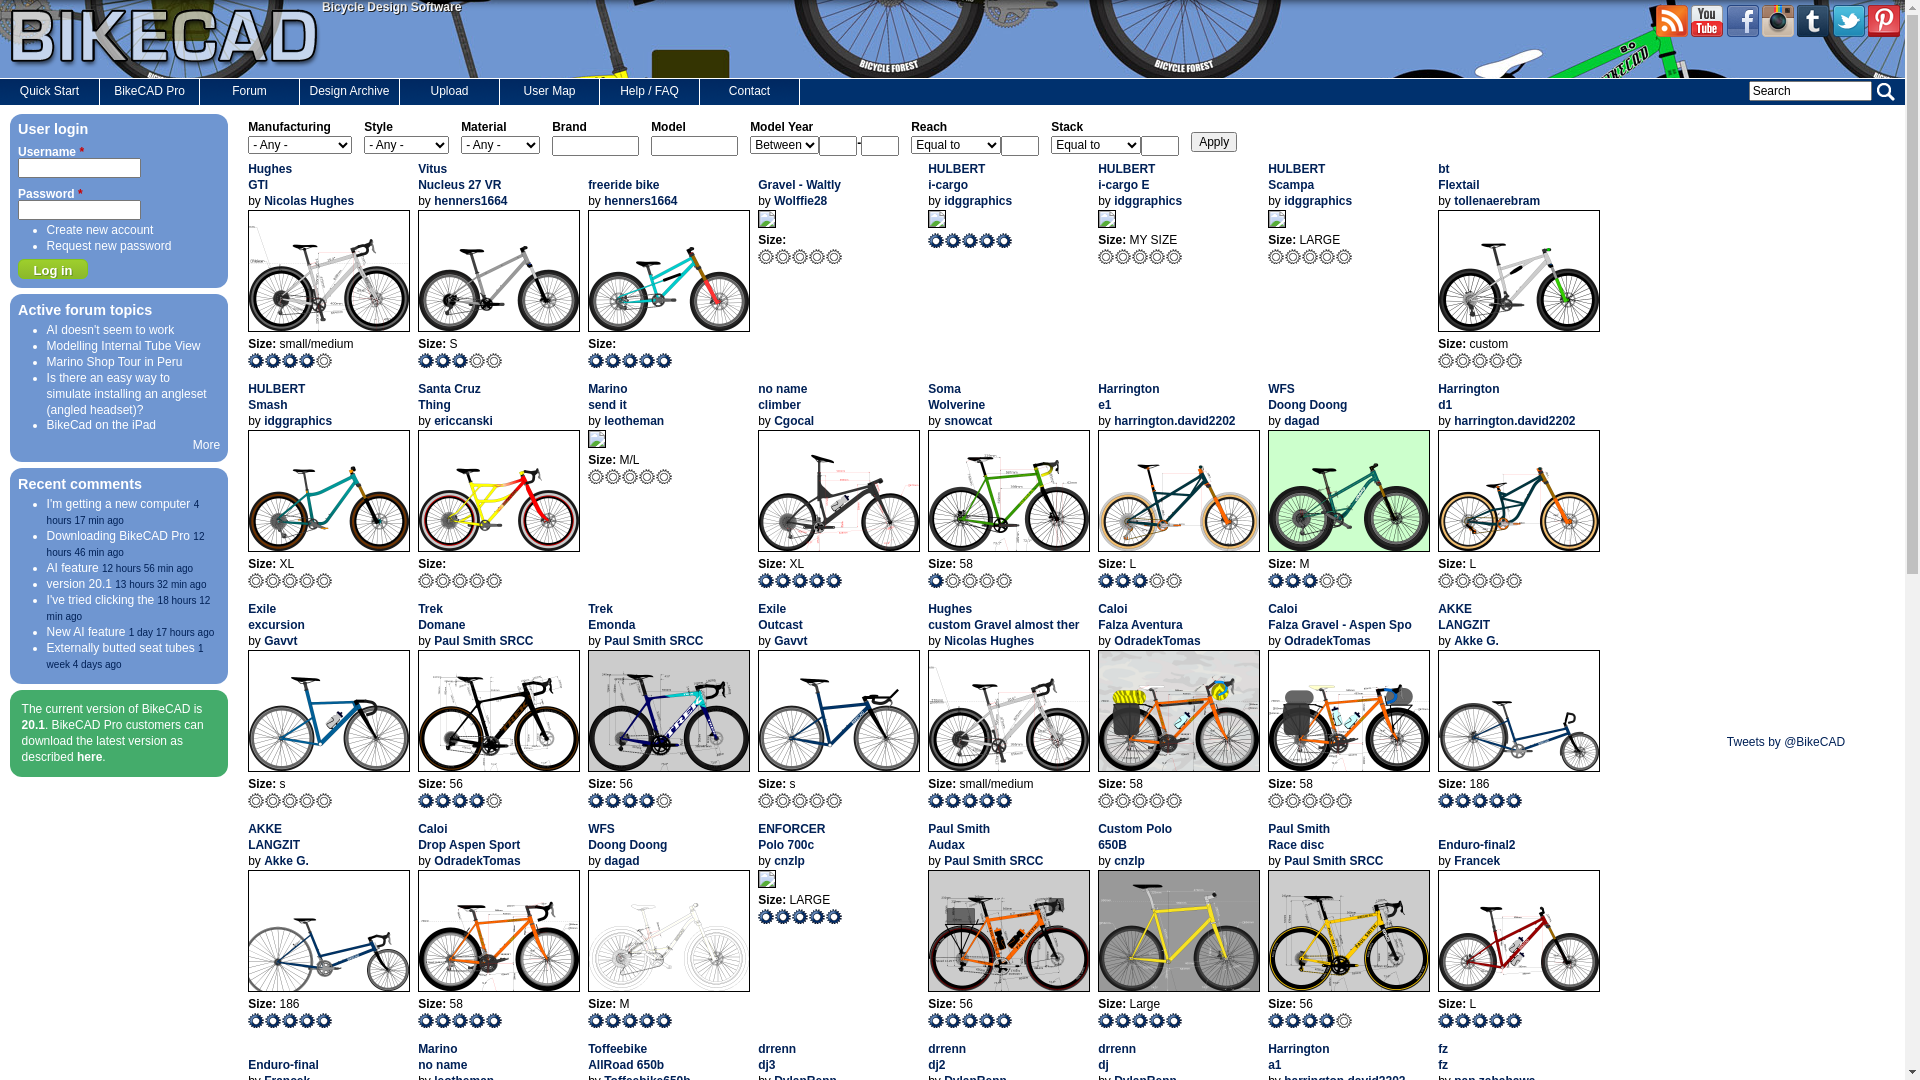 This screenshot has height=1080, width=1920. I want to click on Gravel - Waltly, so click(800, 193).